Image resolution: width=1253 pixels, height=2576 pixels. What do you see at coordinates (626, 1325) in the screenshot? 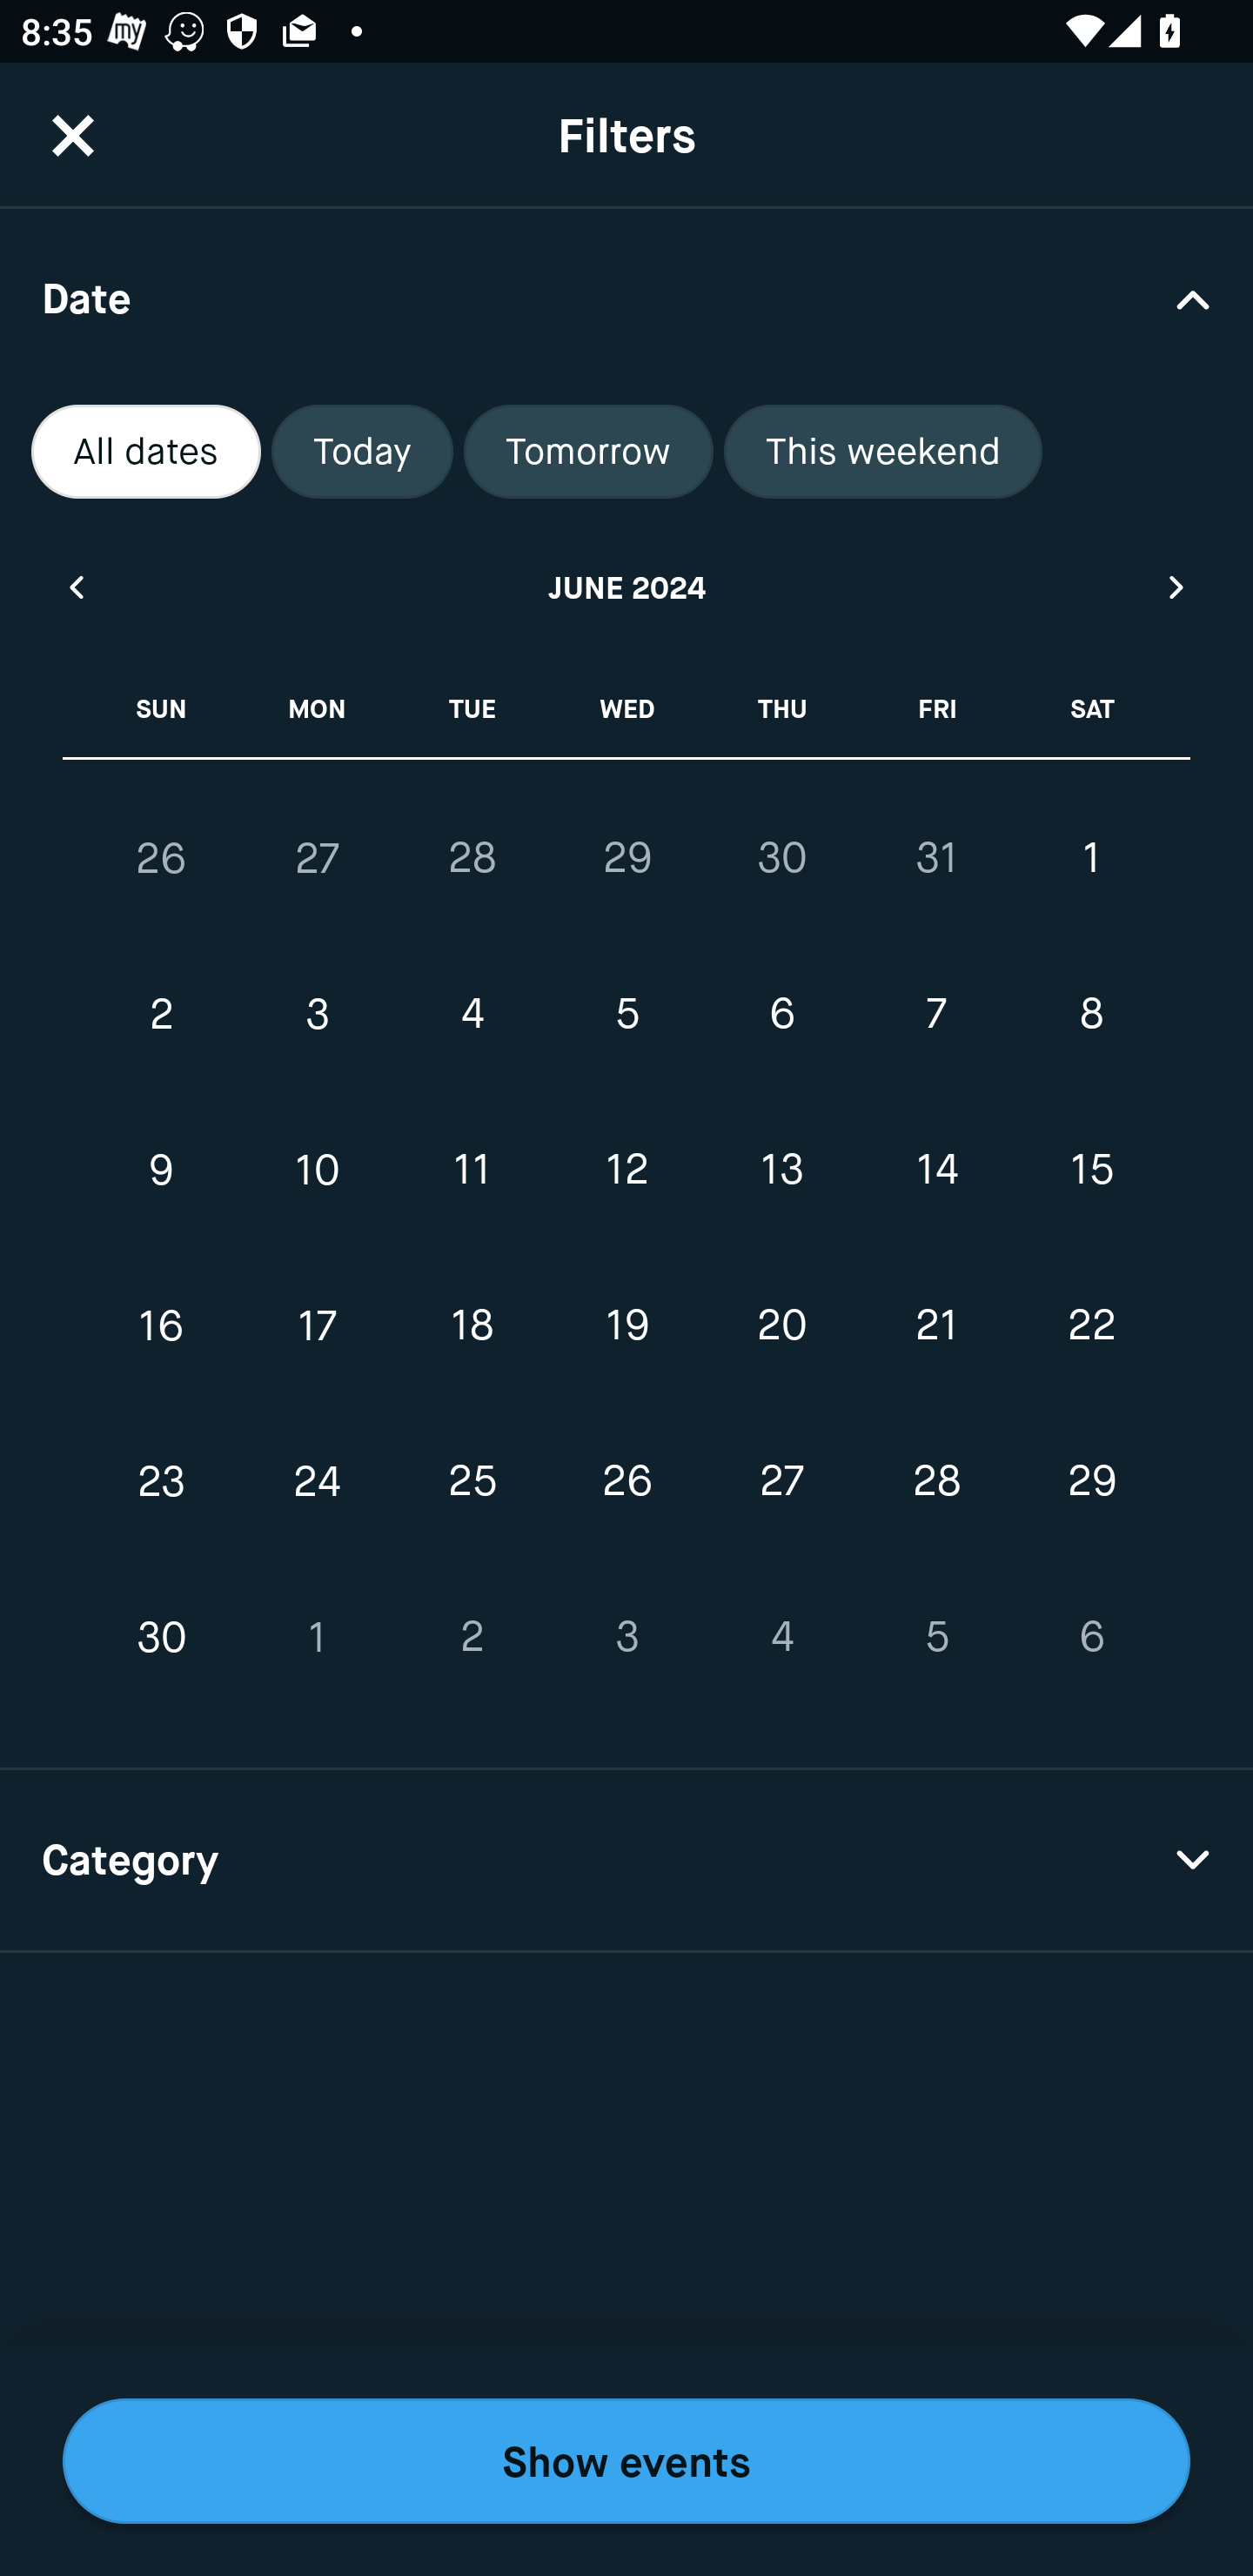
I see `19` at bounding box center [626, 1325].